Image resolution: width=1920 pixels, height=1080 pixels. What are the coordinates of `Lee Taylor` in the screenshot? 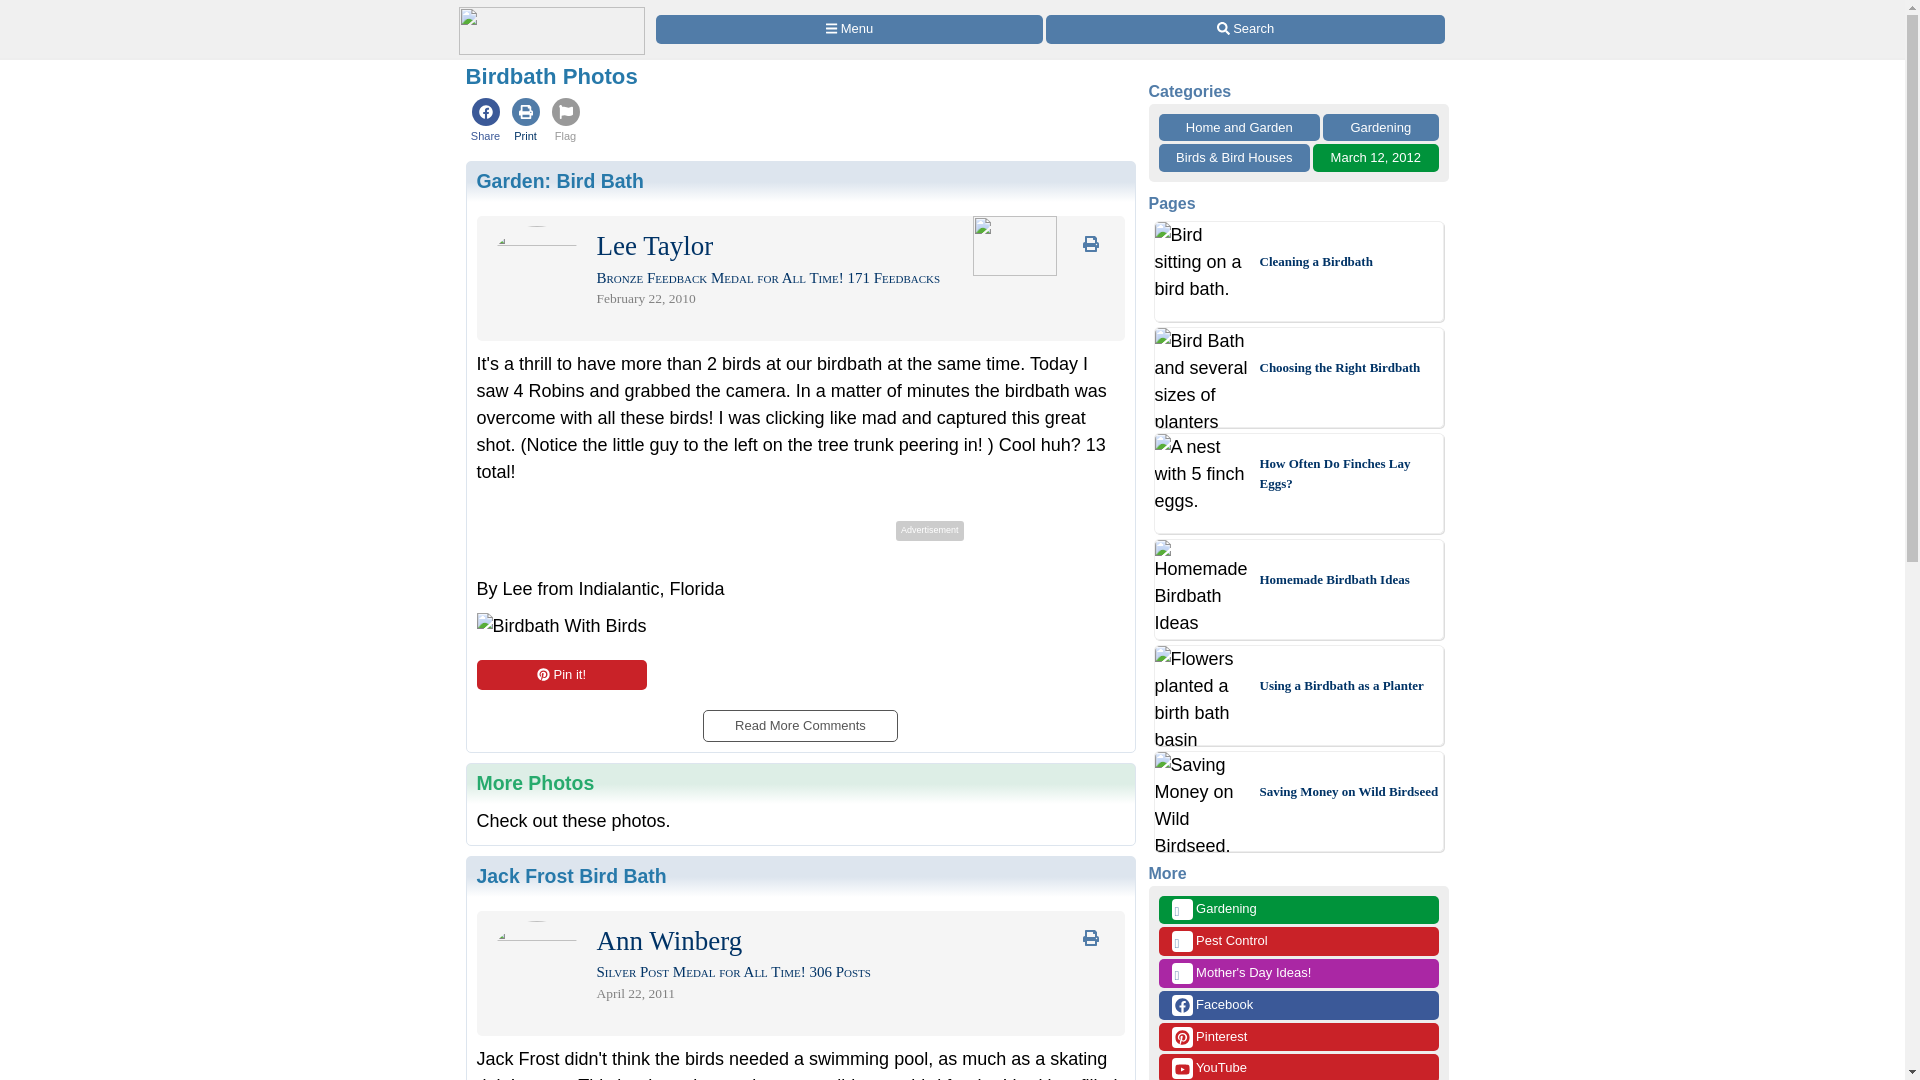 It's located at (654, 250).